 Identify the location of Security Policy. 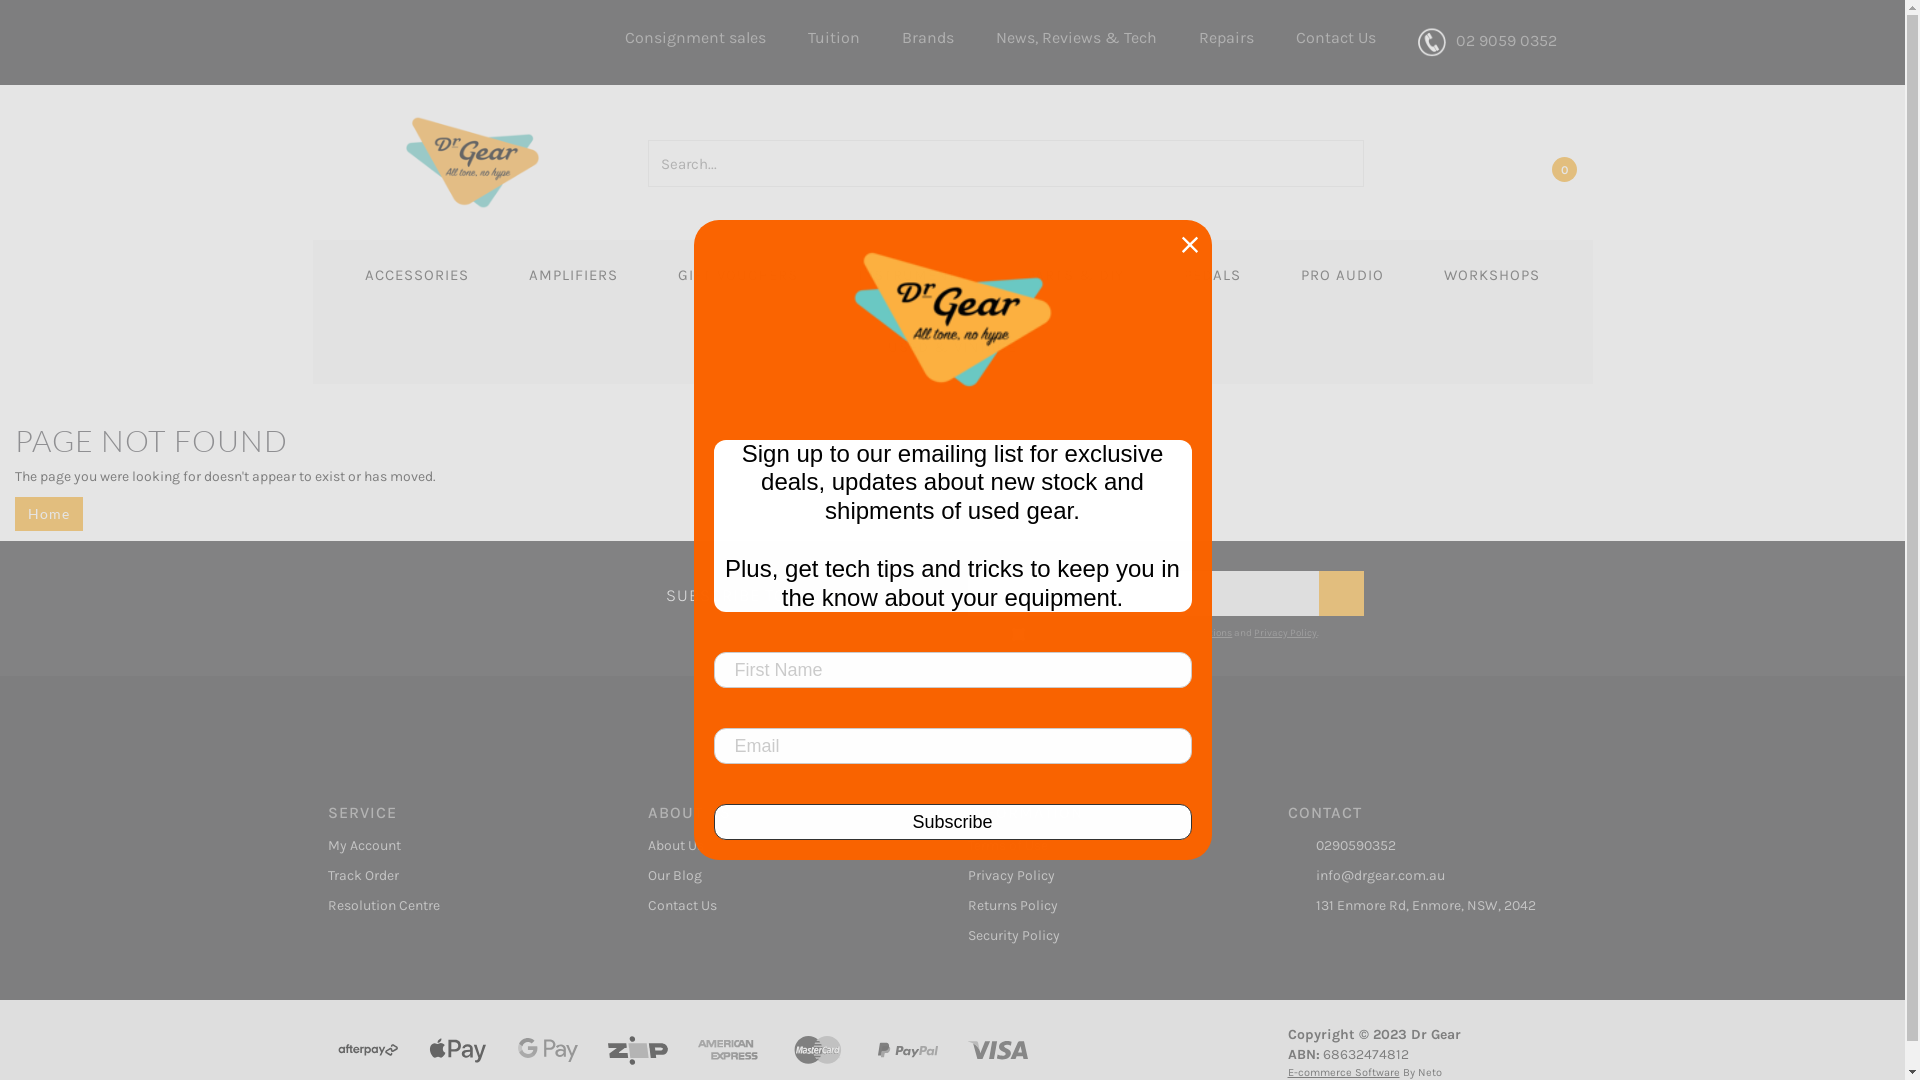
(1104, 936).